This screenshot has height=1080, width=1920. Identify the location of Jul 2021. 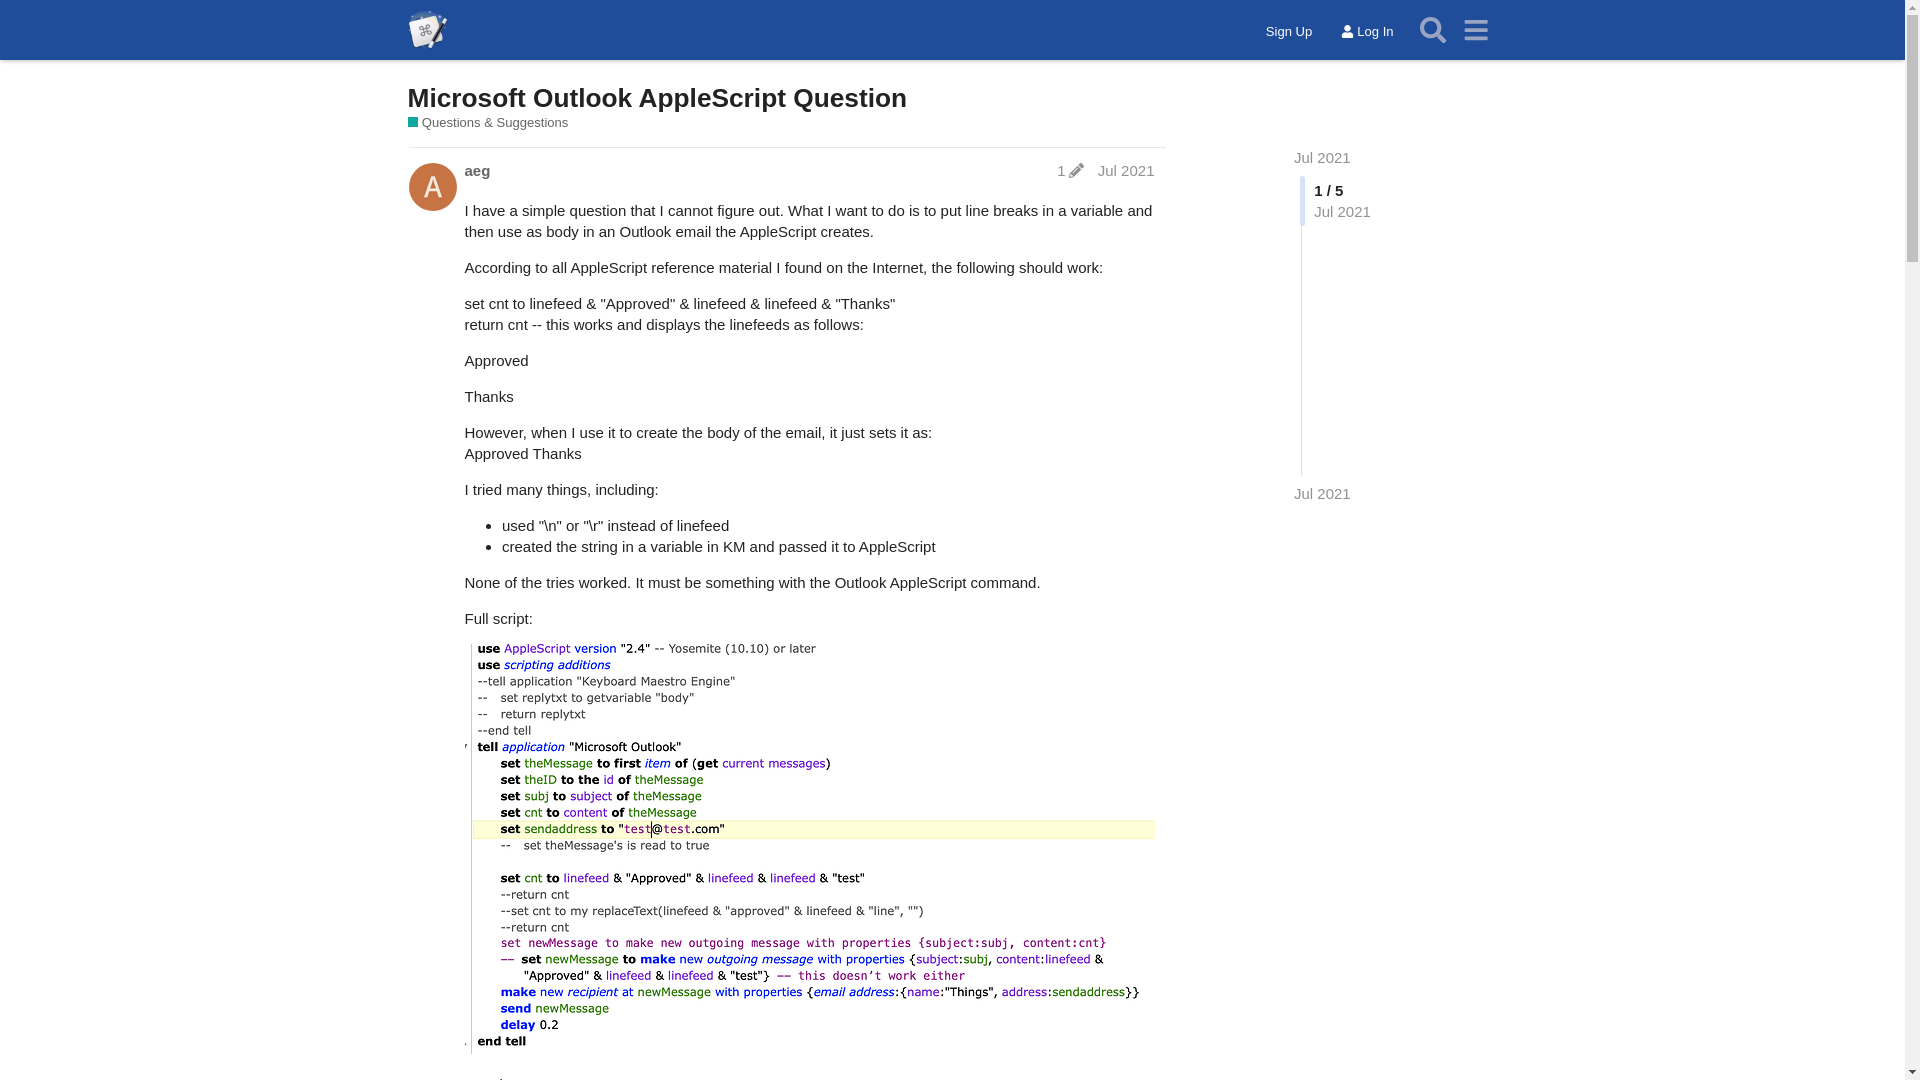
(1126, 170).